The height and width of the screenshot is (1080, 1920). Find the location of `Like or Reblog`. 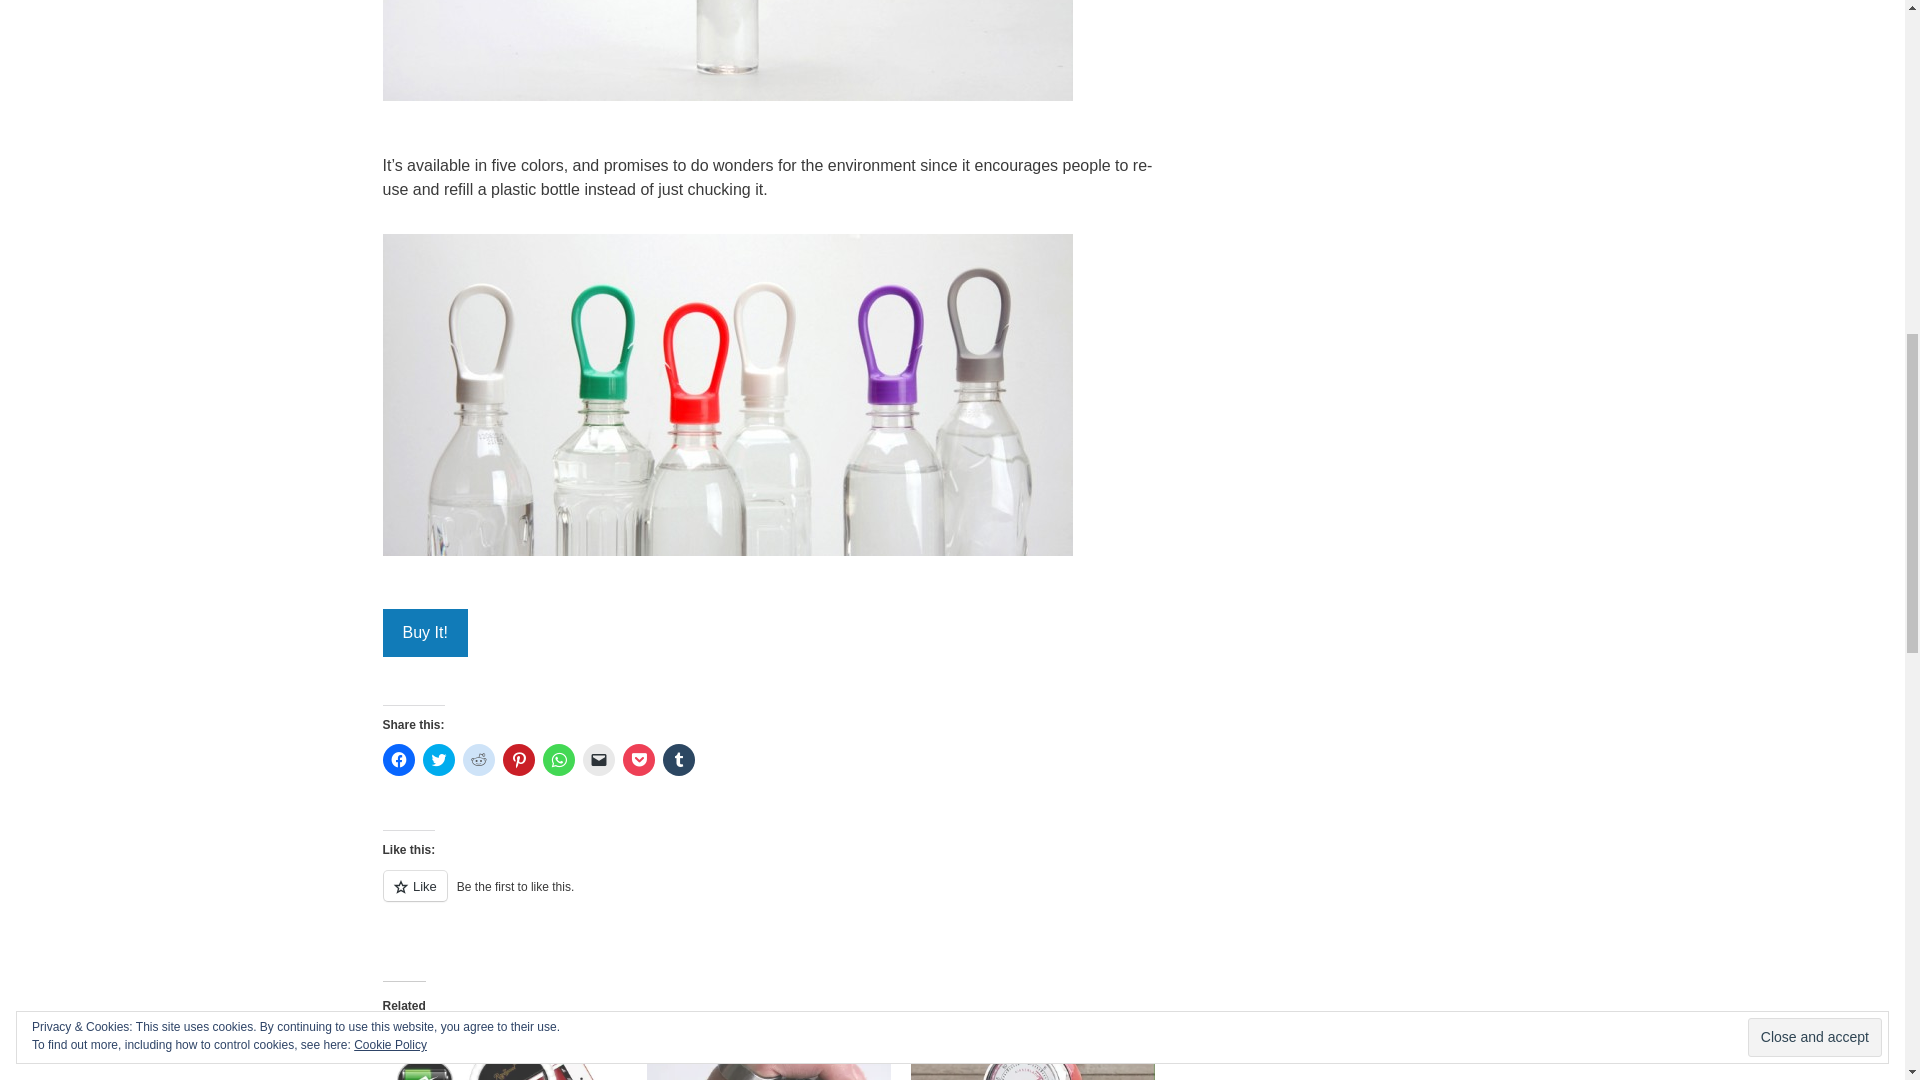

Like or Reblog is located at coordinates (772, 897).